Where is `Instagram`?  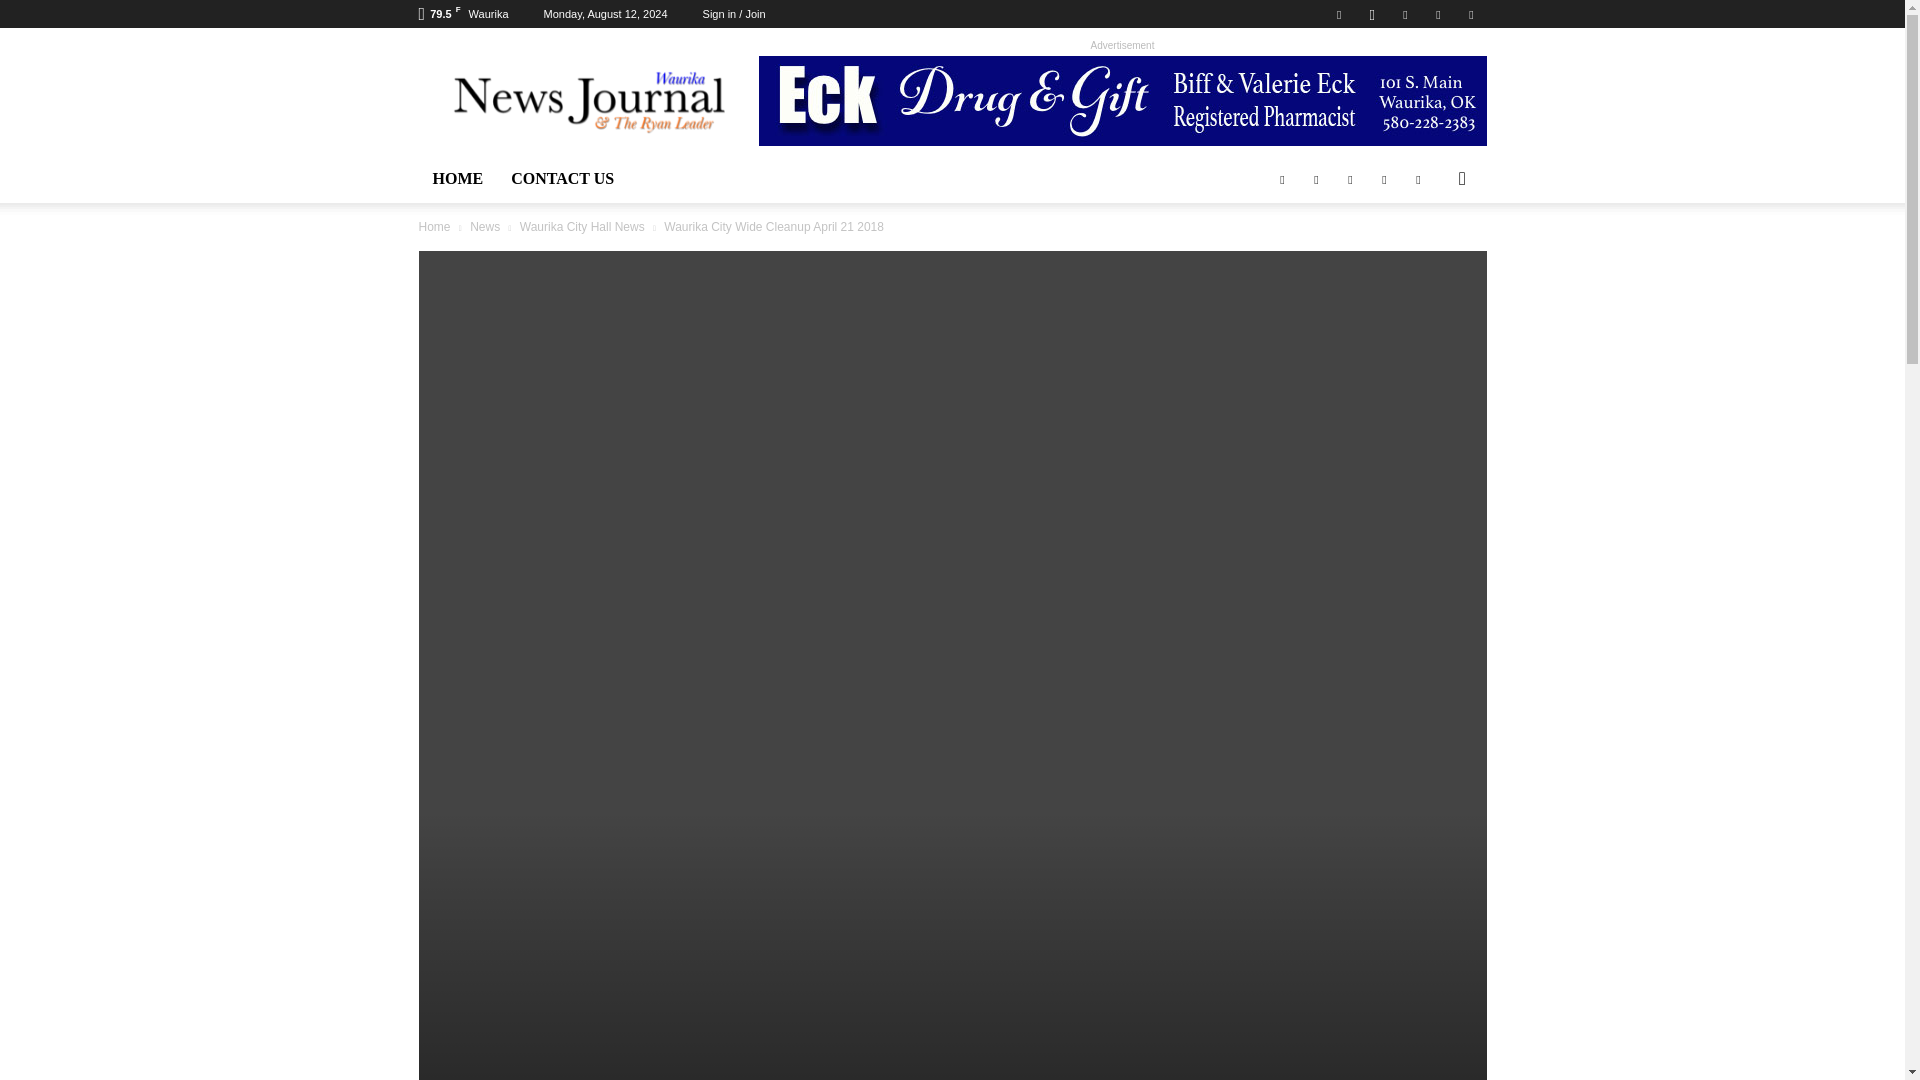
Instagram is located at coordinates (1372, 14).